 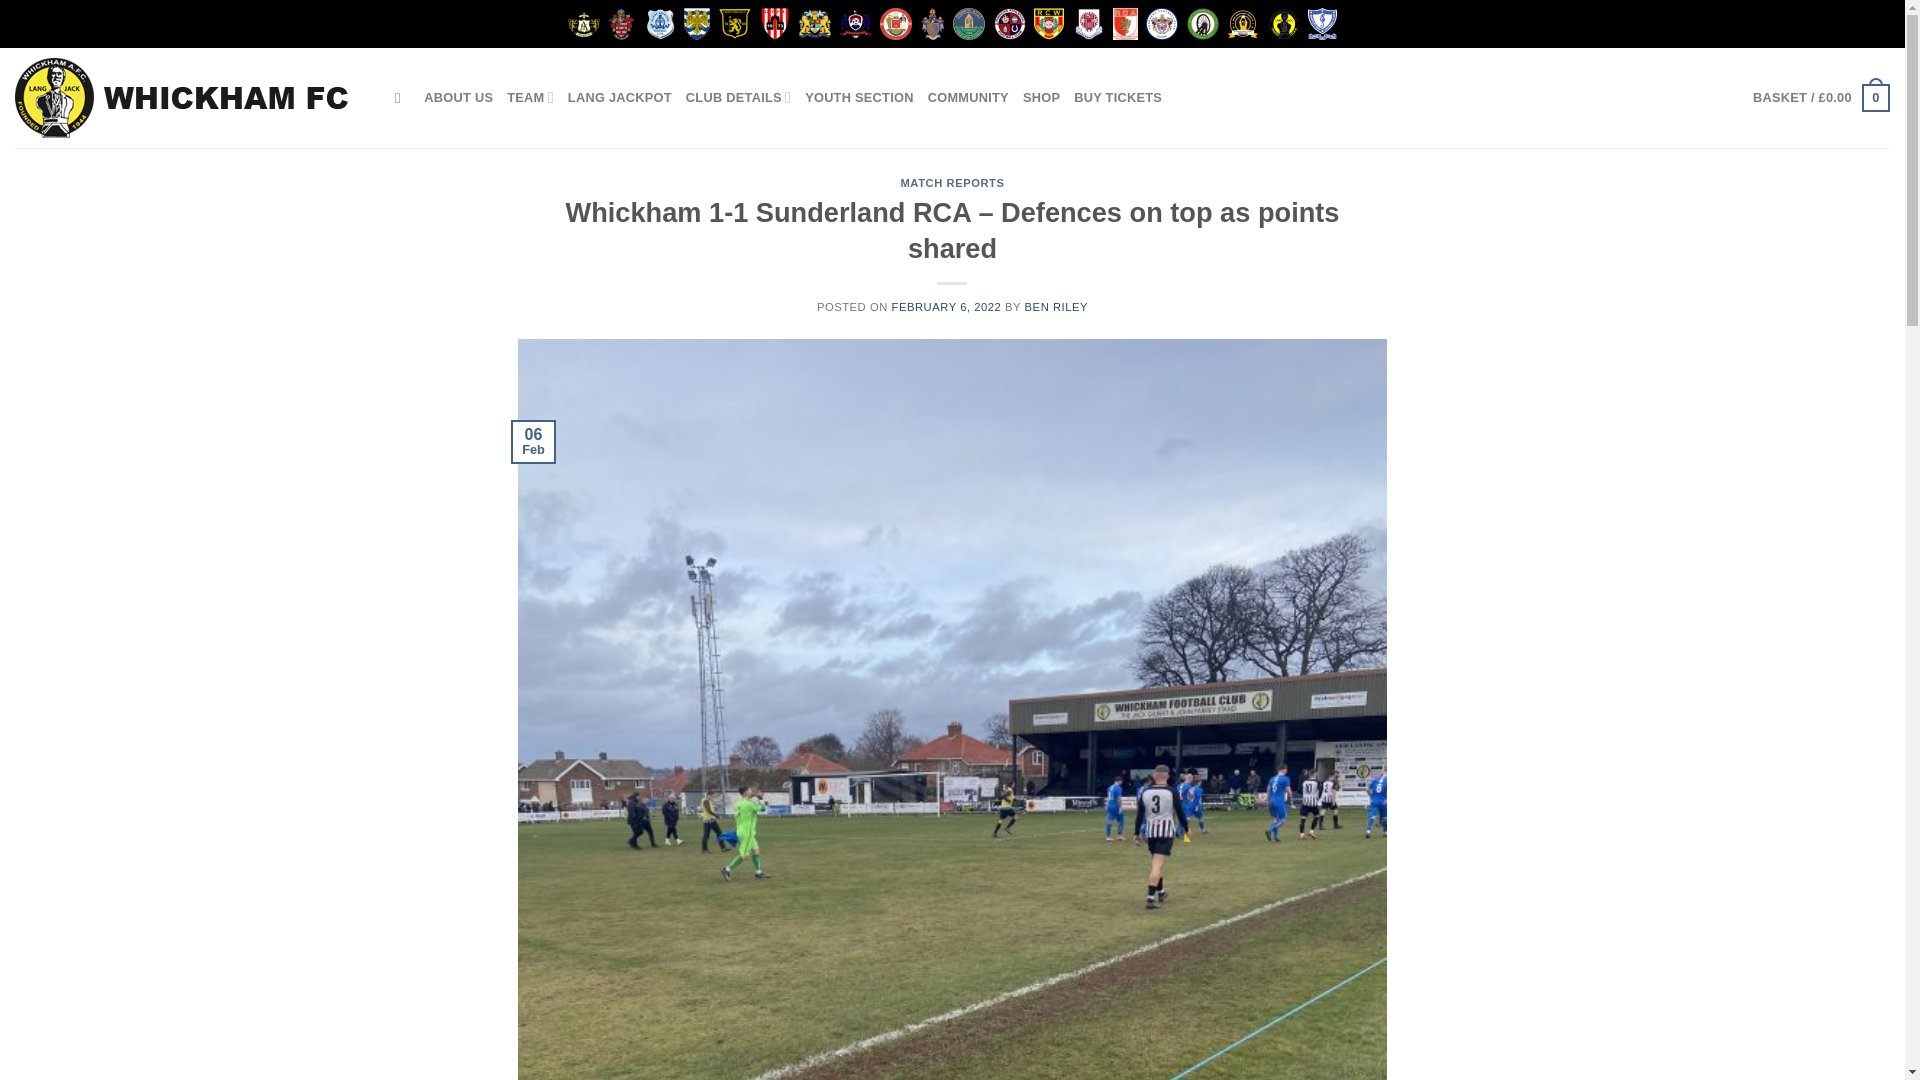 What do you see at coordinates (1117, 97) in the screenshot?
I see `BUY TICKETS` at bounding box center [1117, 97].